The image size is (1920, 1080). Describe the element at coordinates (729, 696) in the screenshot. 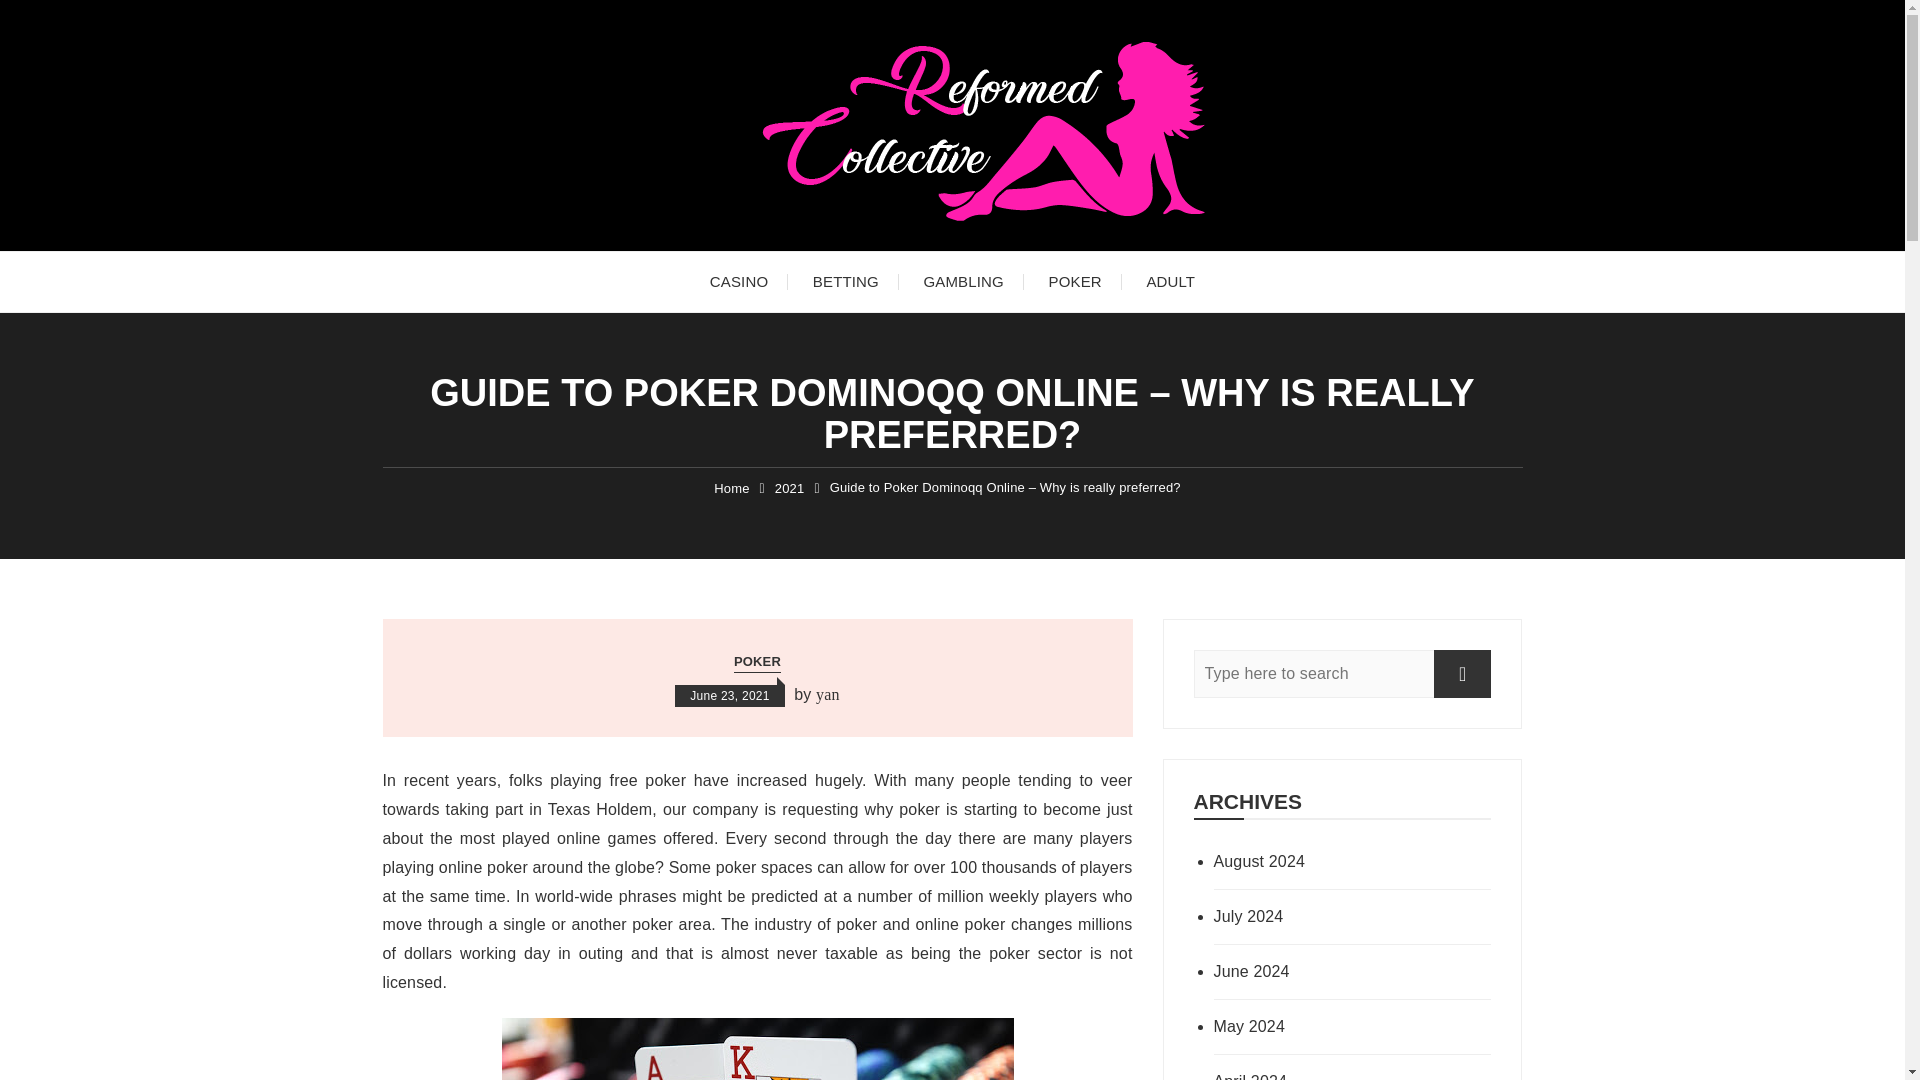

I see `June 23, 2021` at that location.